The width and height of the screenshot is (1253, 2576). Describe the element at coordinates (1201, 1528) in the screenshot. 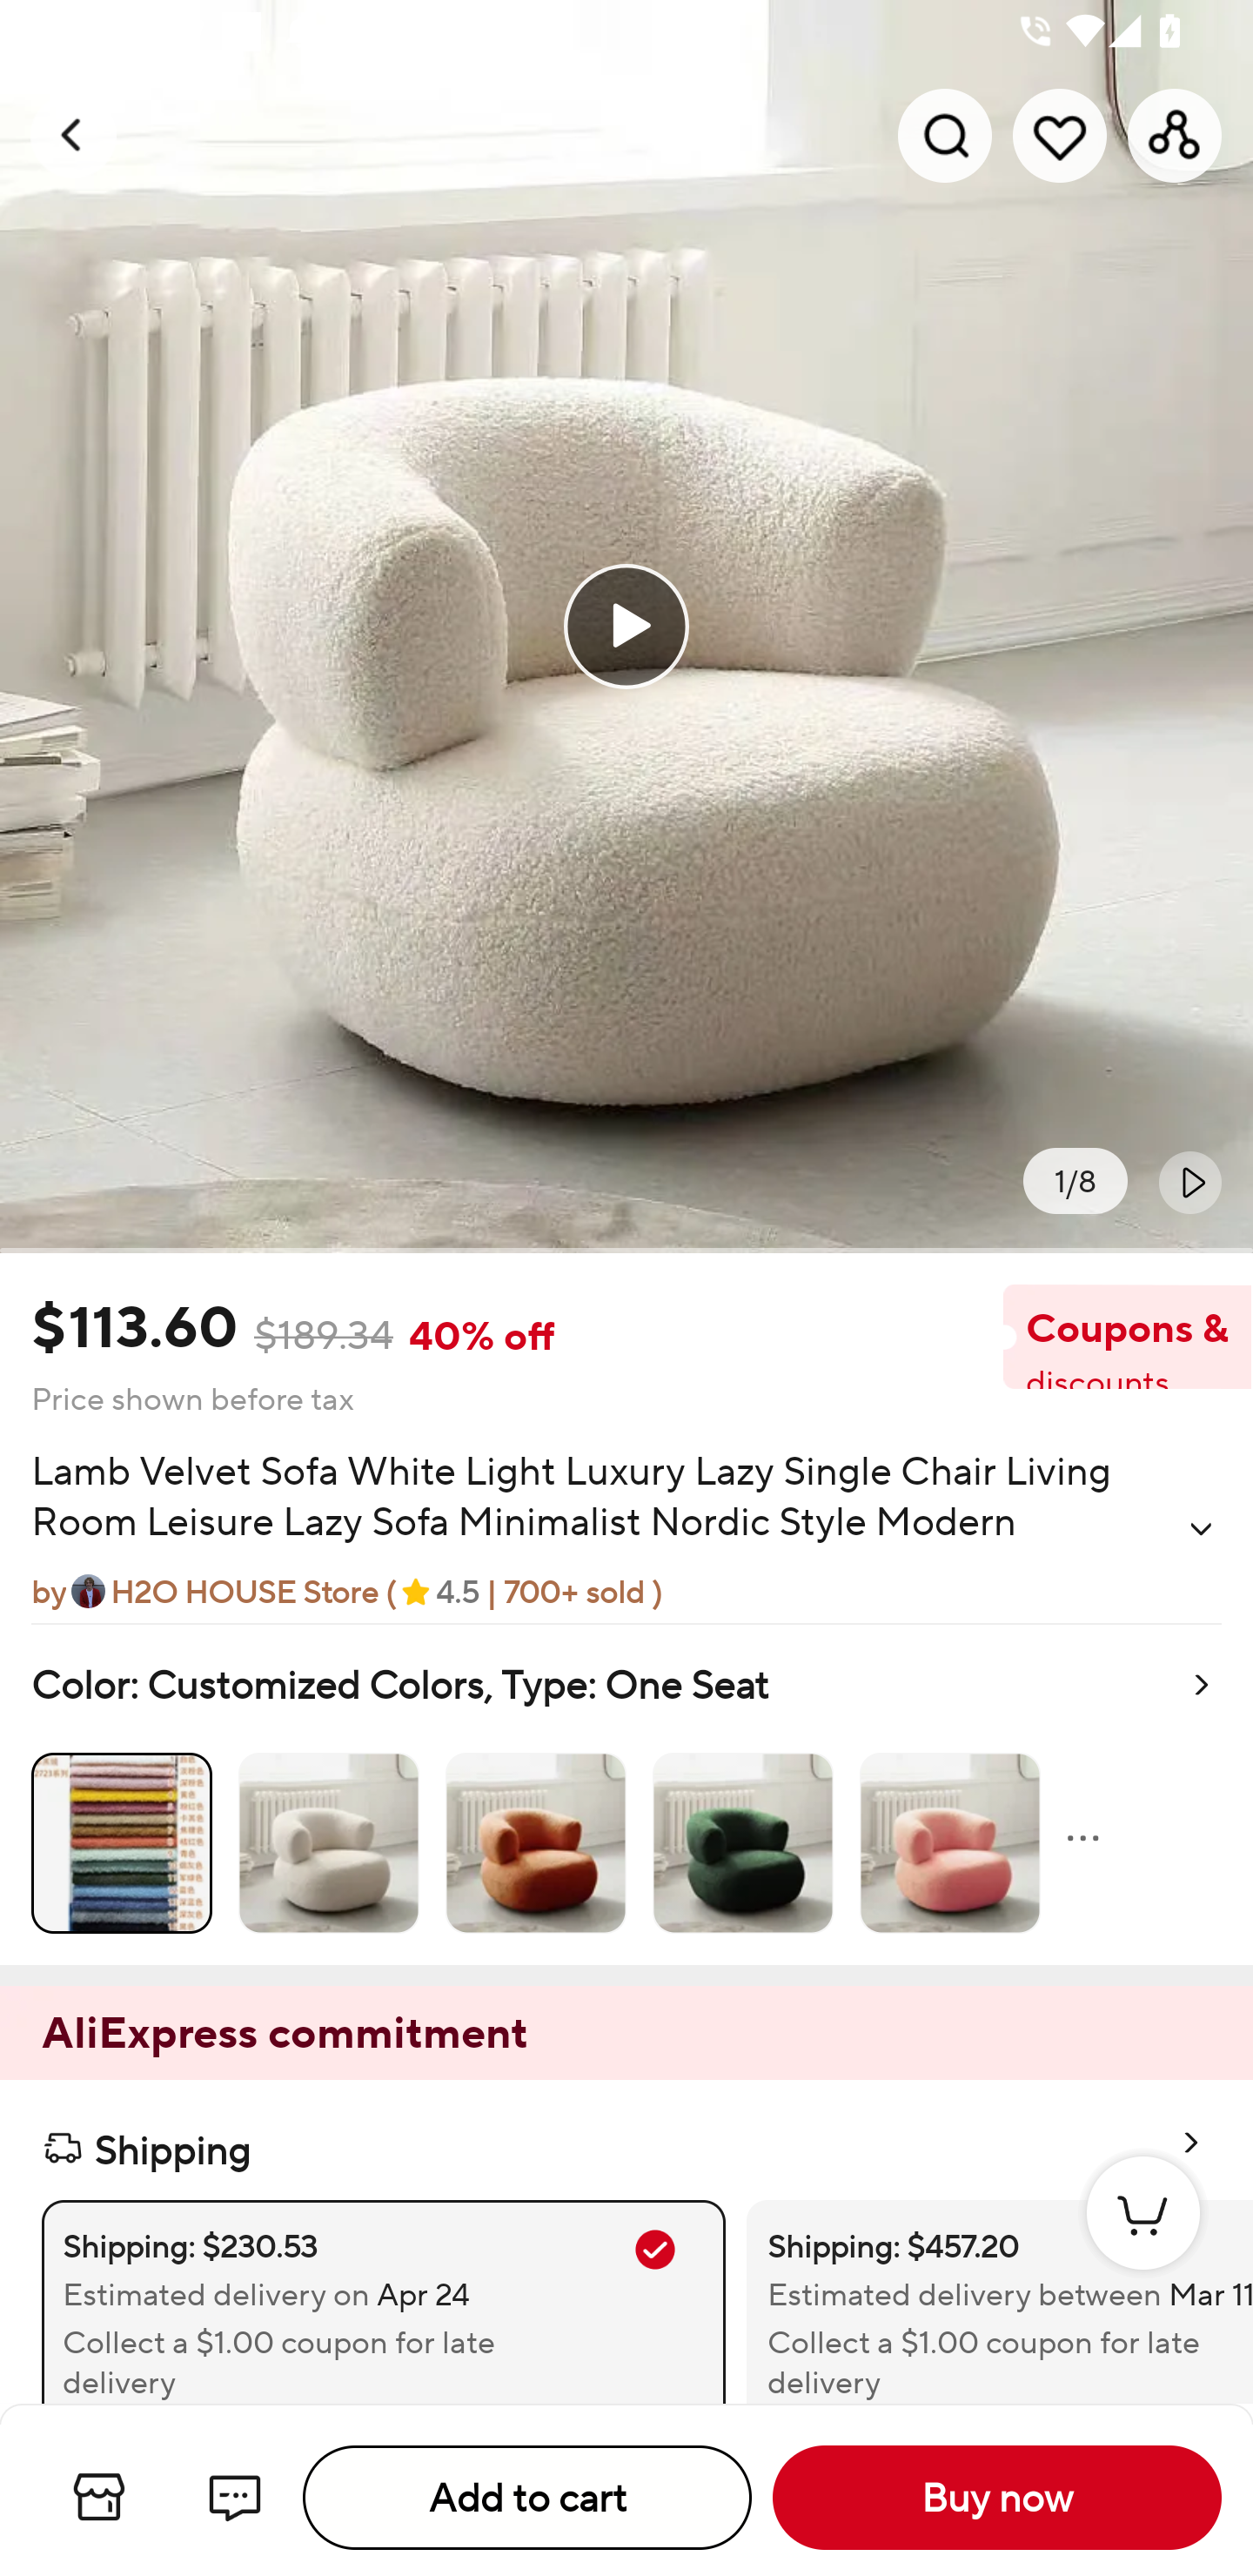

I see `` at that location.